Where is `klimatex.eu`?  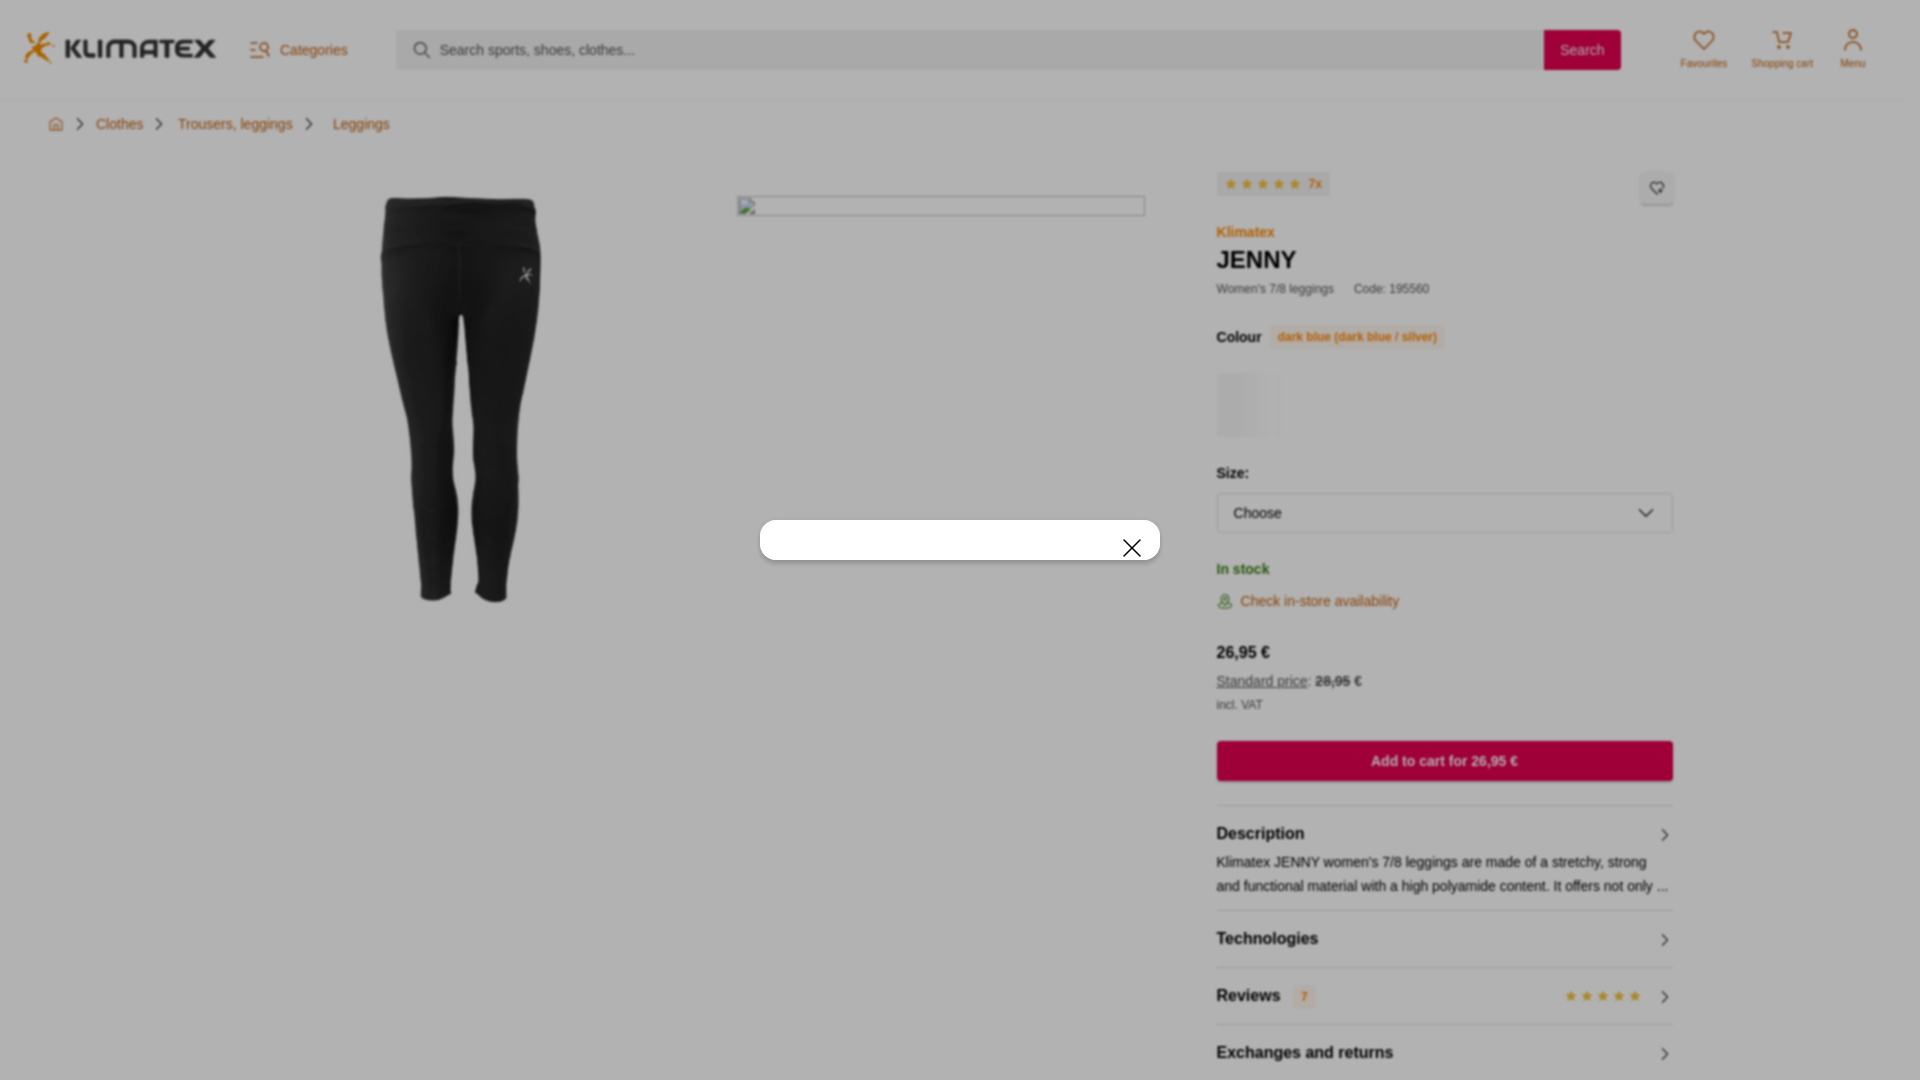
klimatex.eu is located at coordinates (119, 50).